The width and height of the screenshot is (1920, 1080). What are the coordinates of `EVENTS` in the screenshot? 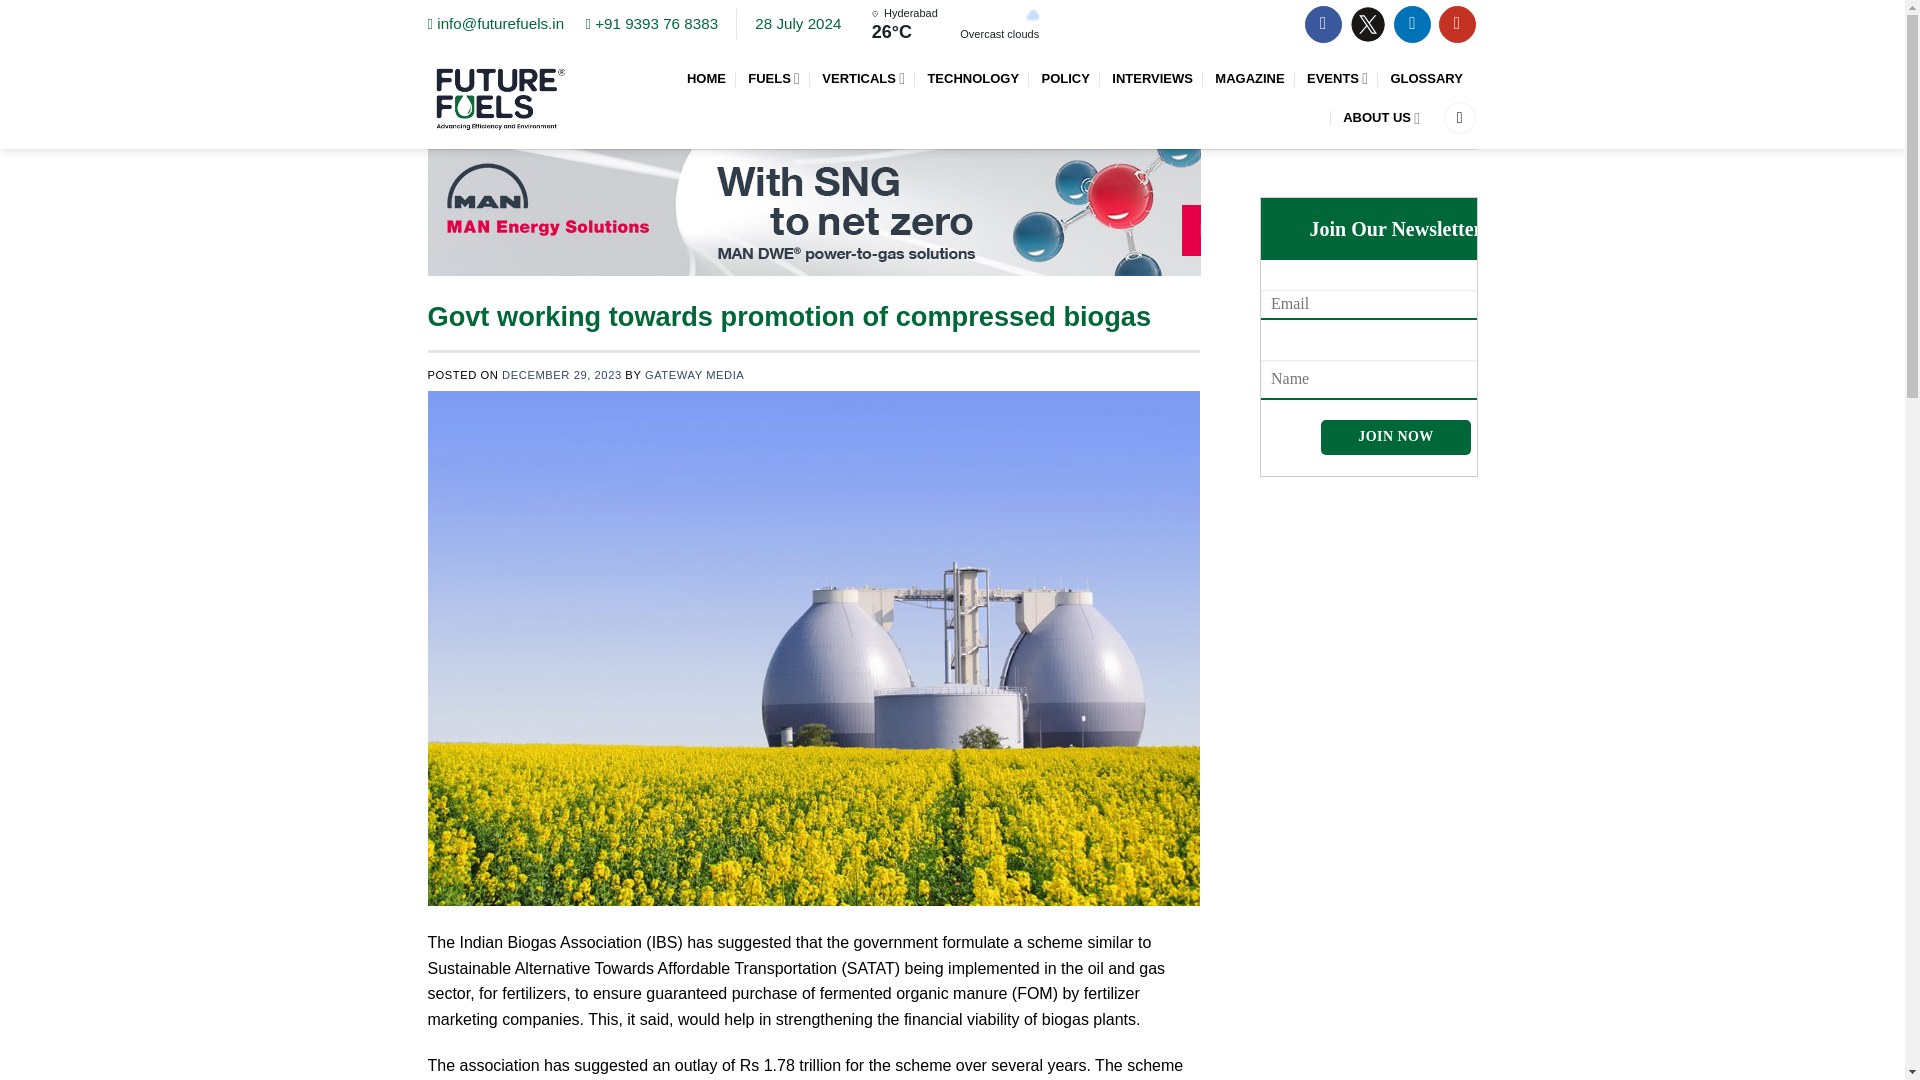 It's located at (1337, 78).